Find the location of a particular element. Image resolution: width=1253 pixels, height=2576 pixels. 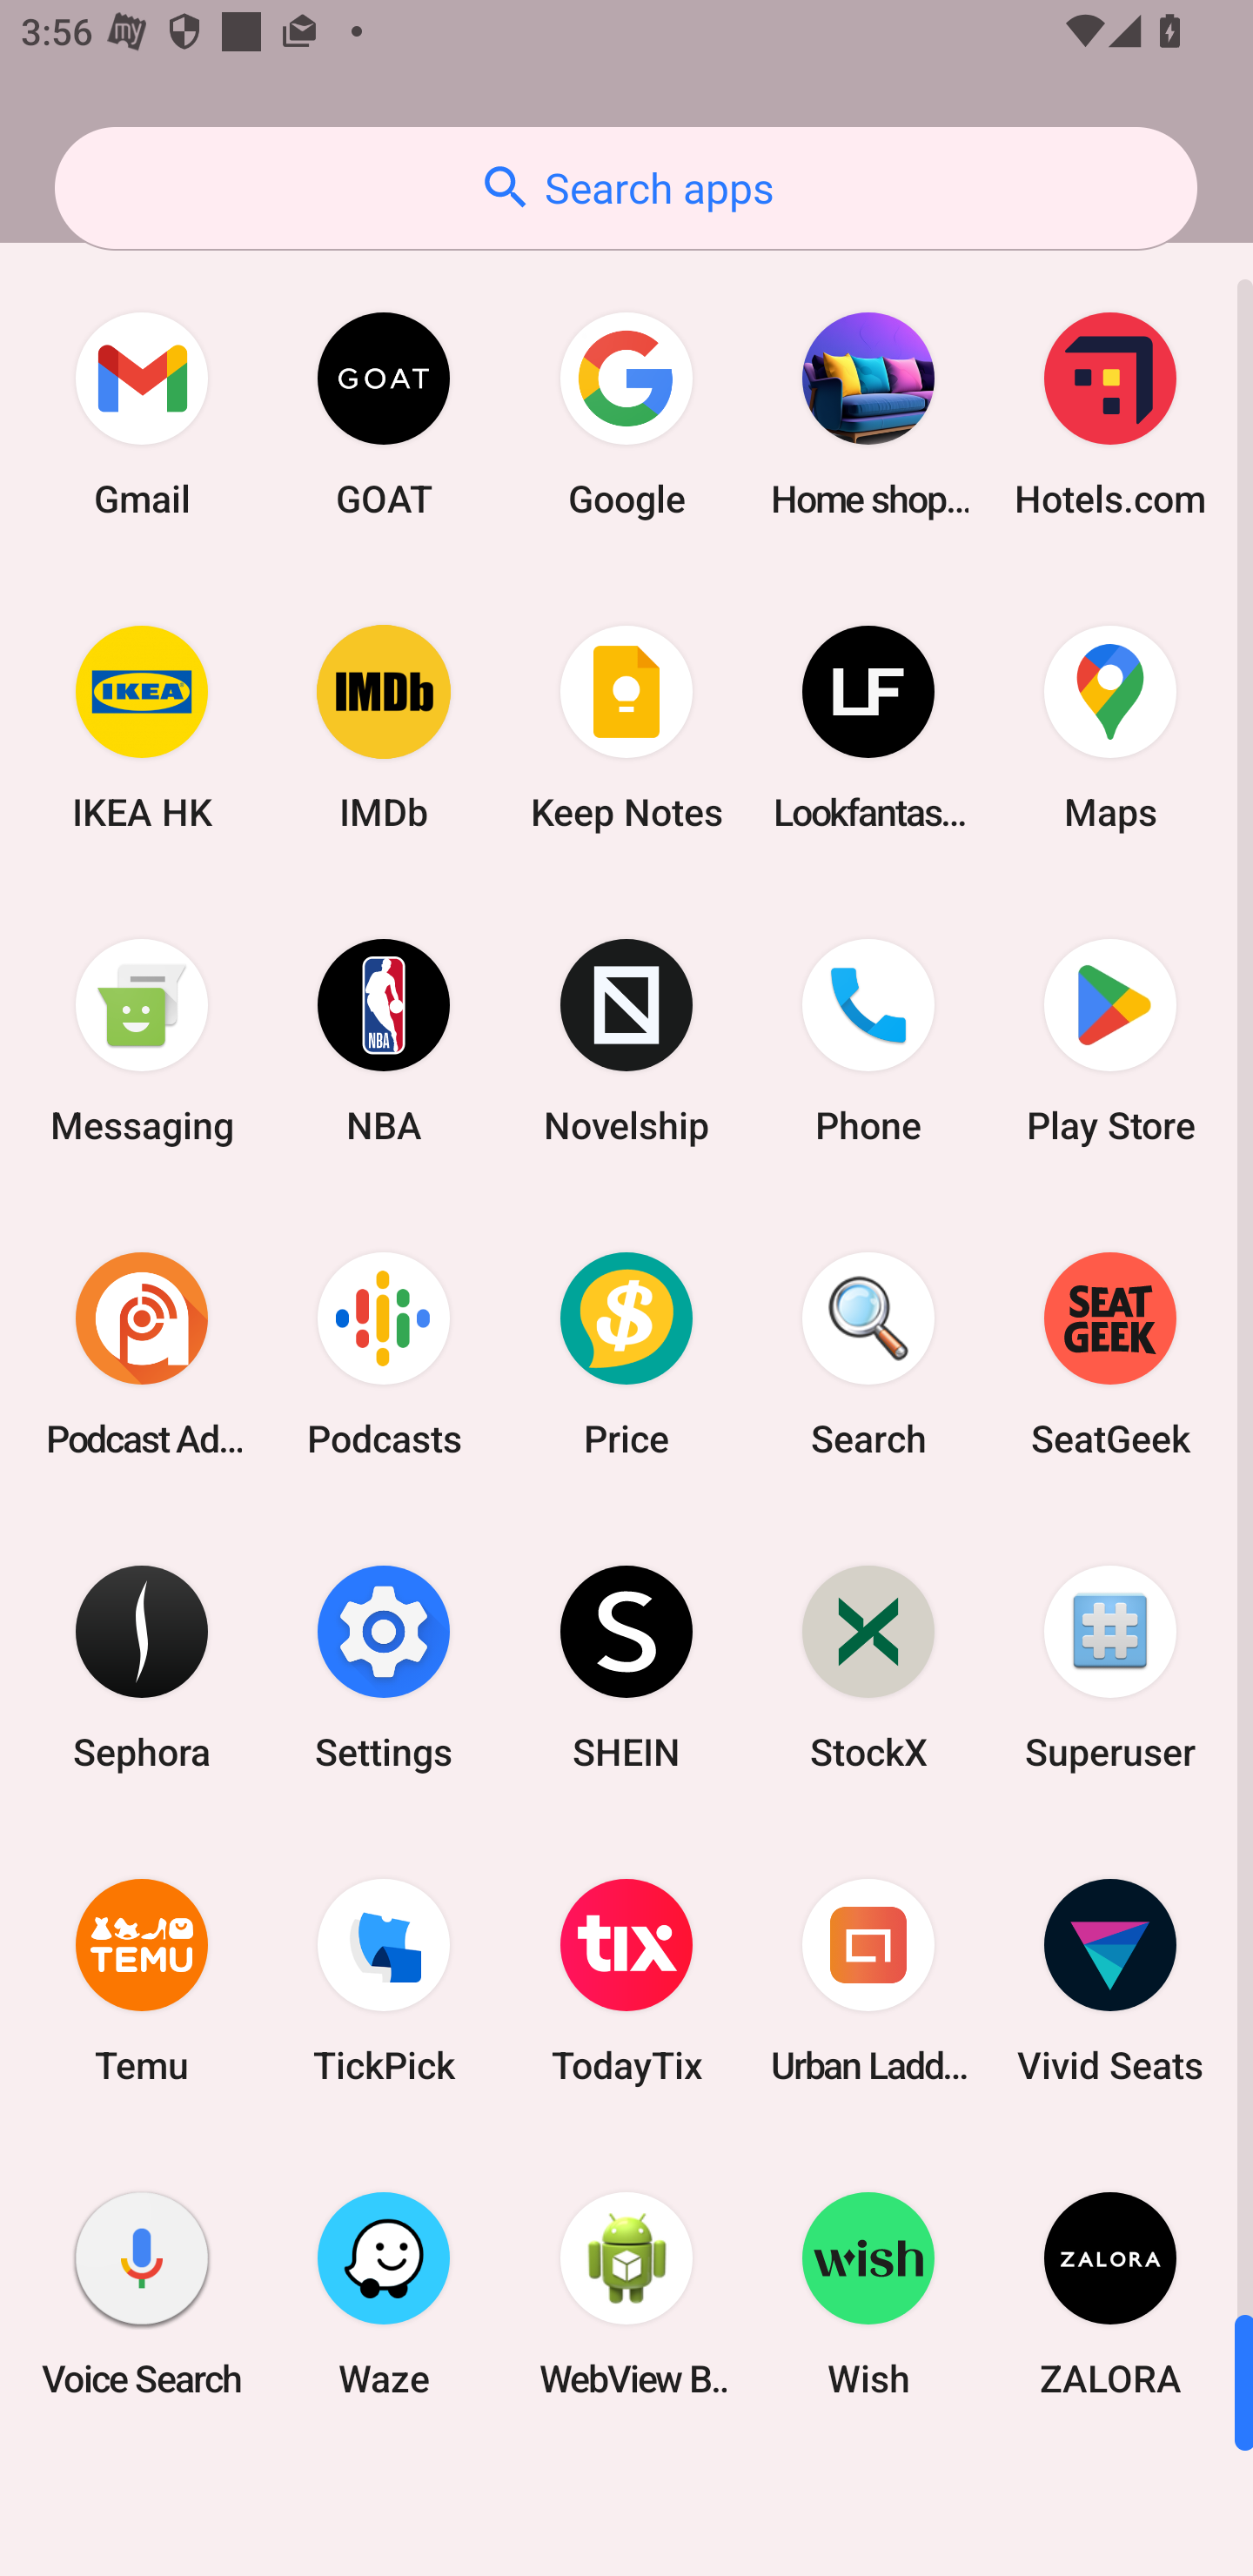

  Search apps is located at coordinates (626, 188).